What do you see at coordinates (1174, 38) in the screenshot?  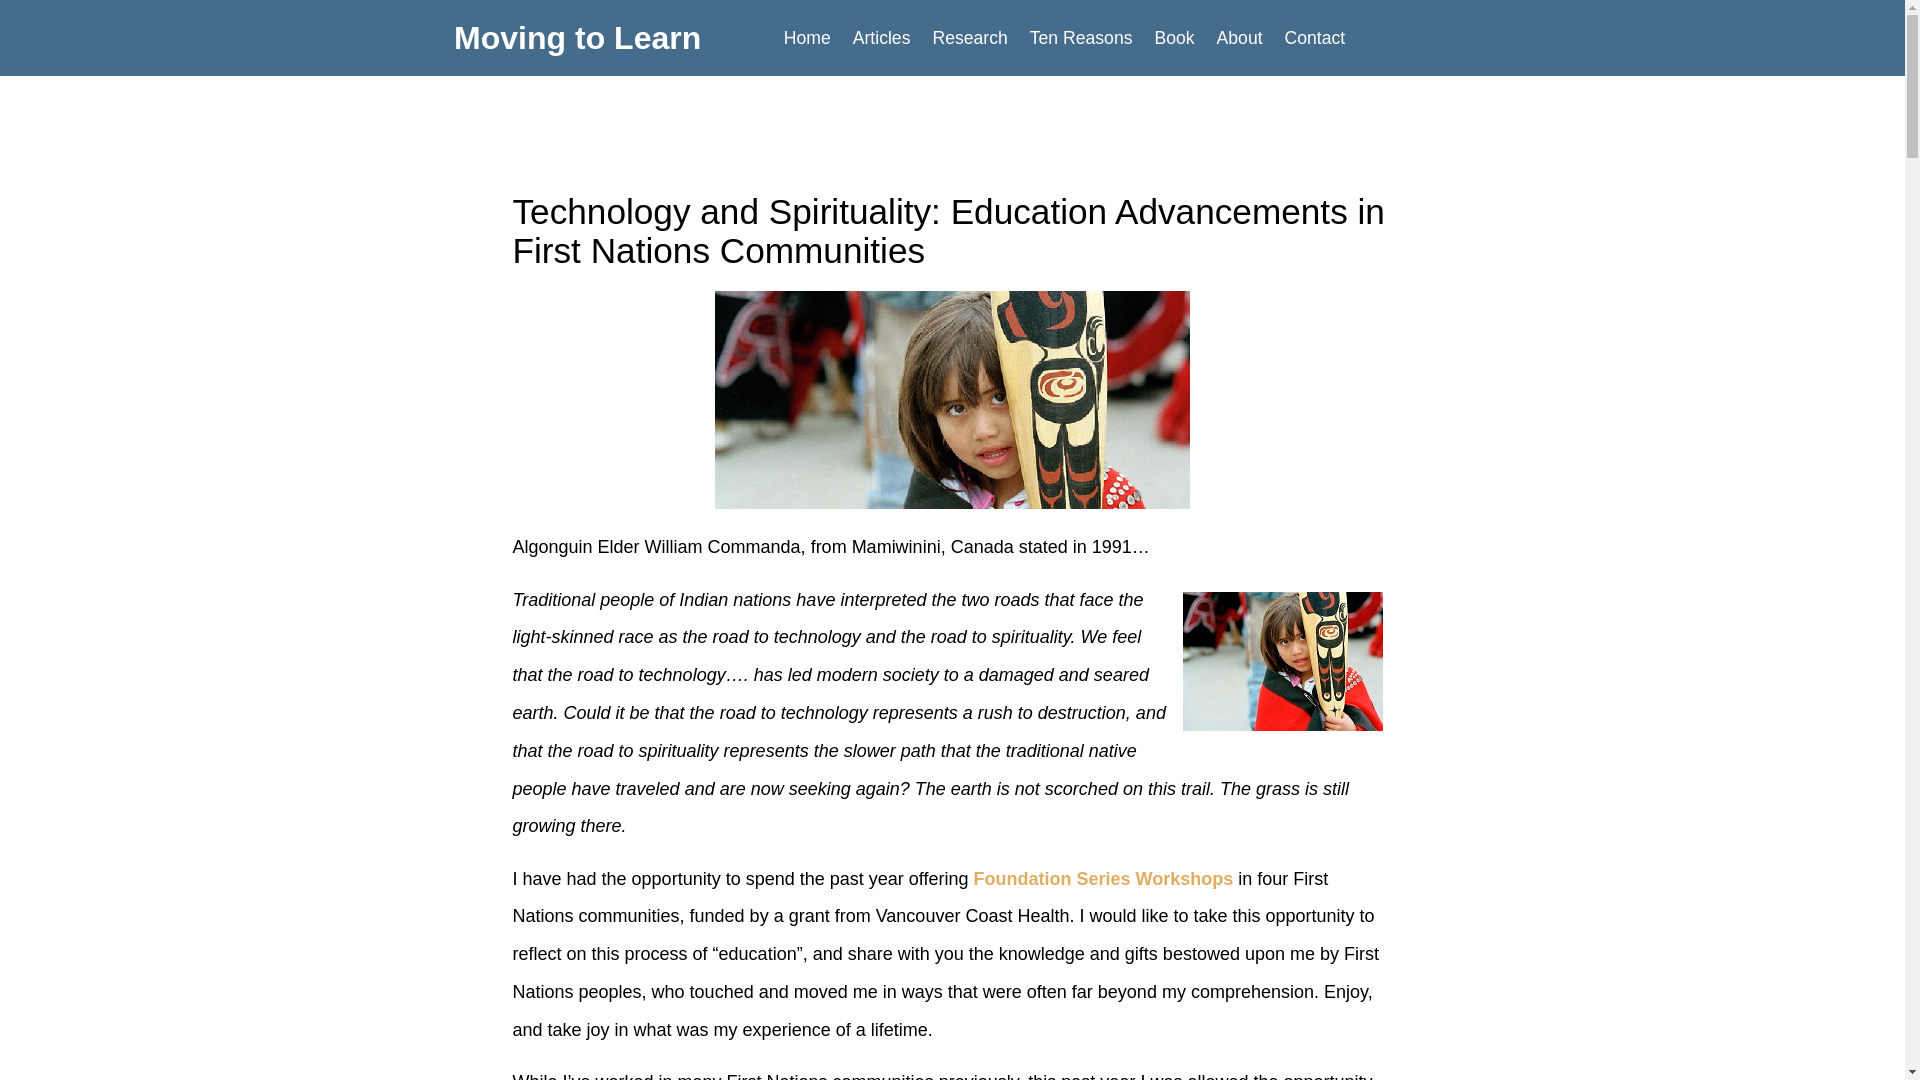 I see `Book` at bounding box center [1174, 38].